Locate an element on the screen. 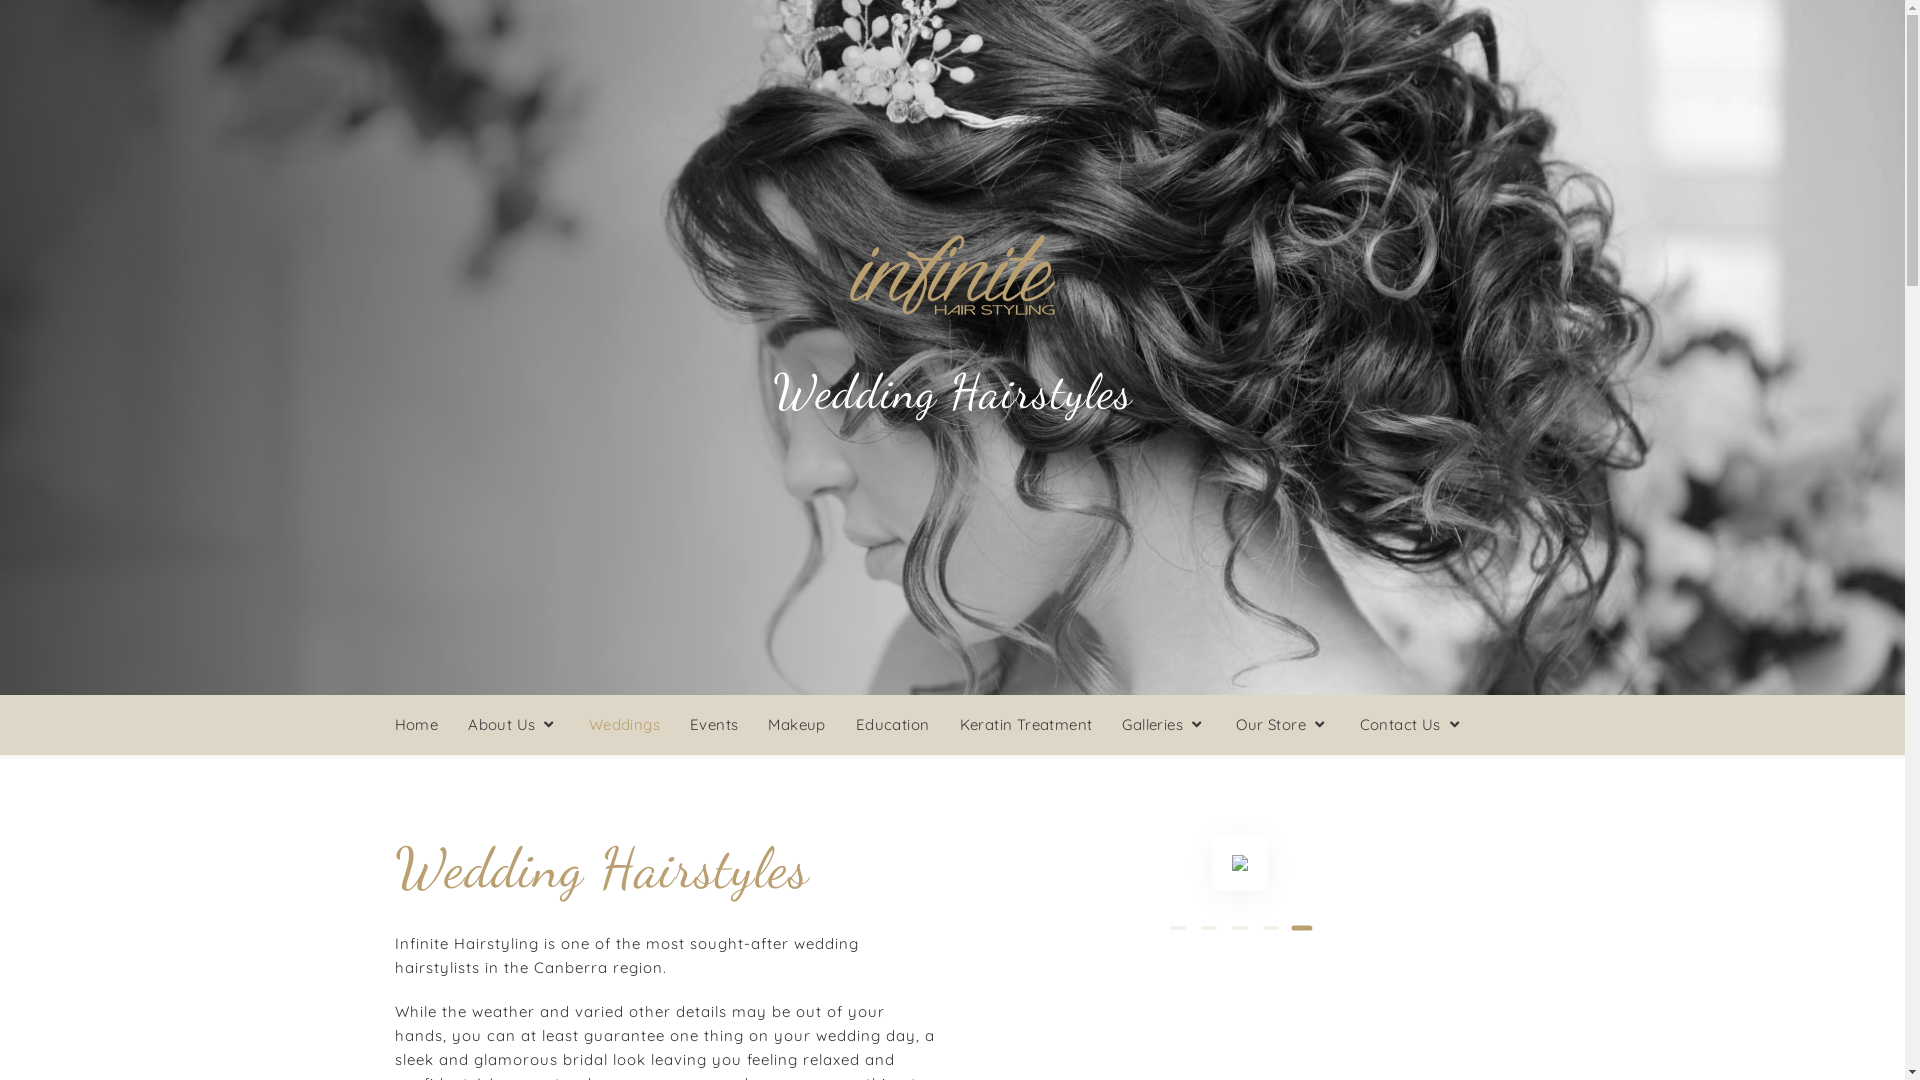 The image size is (1920, 1080). Makeup is located at coordinates (796, 724).